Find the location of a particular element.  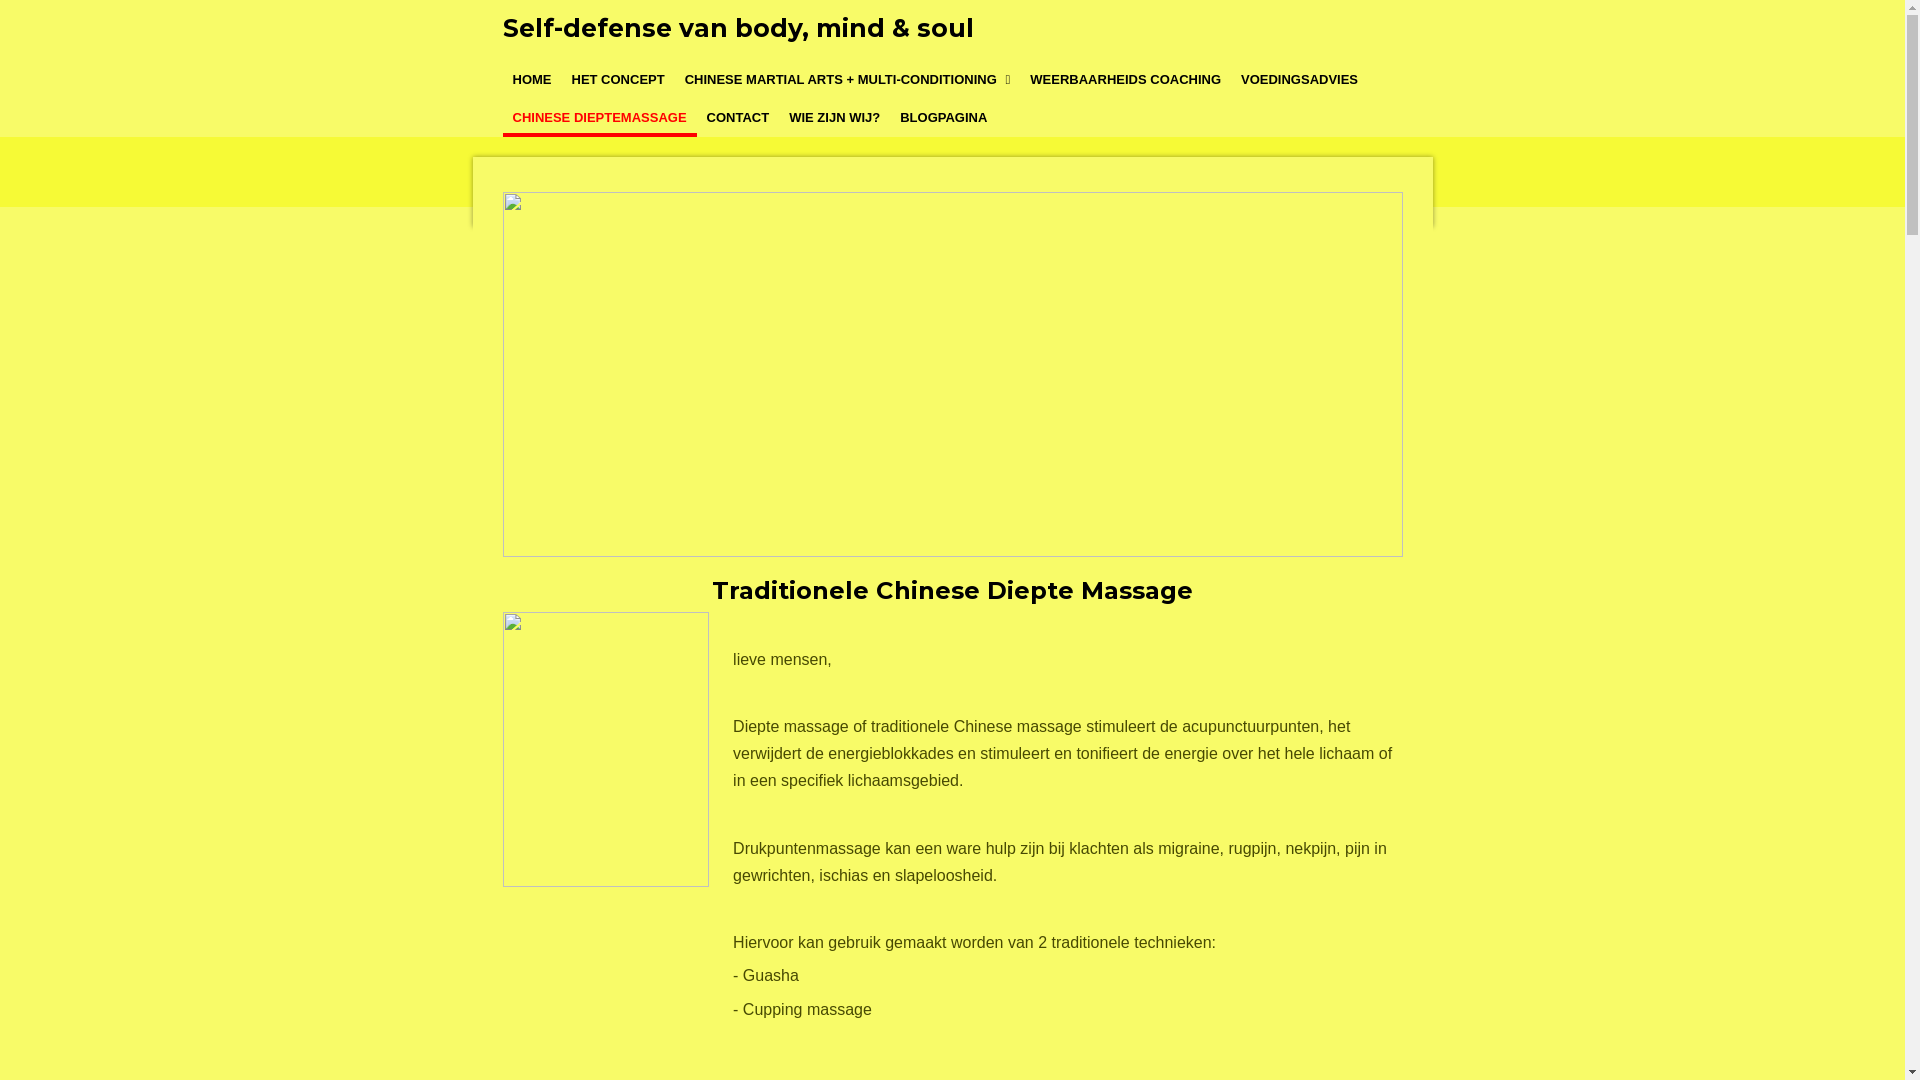

Self-defense van body, mind & soul is located at coordinates (737, 28).